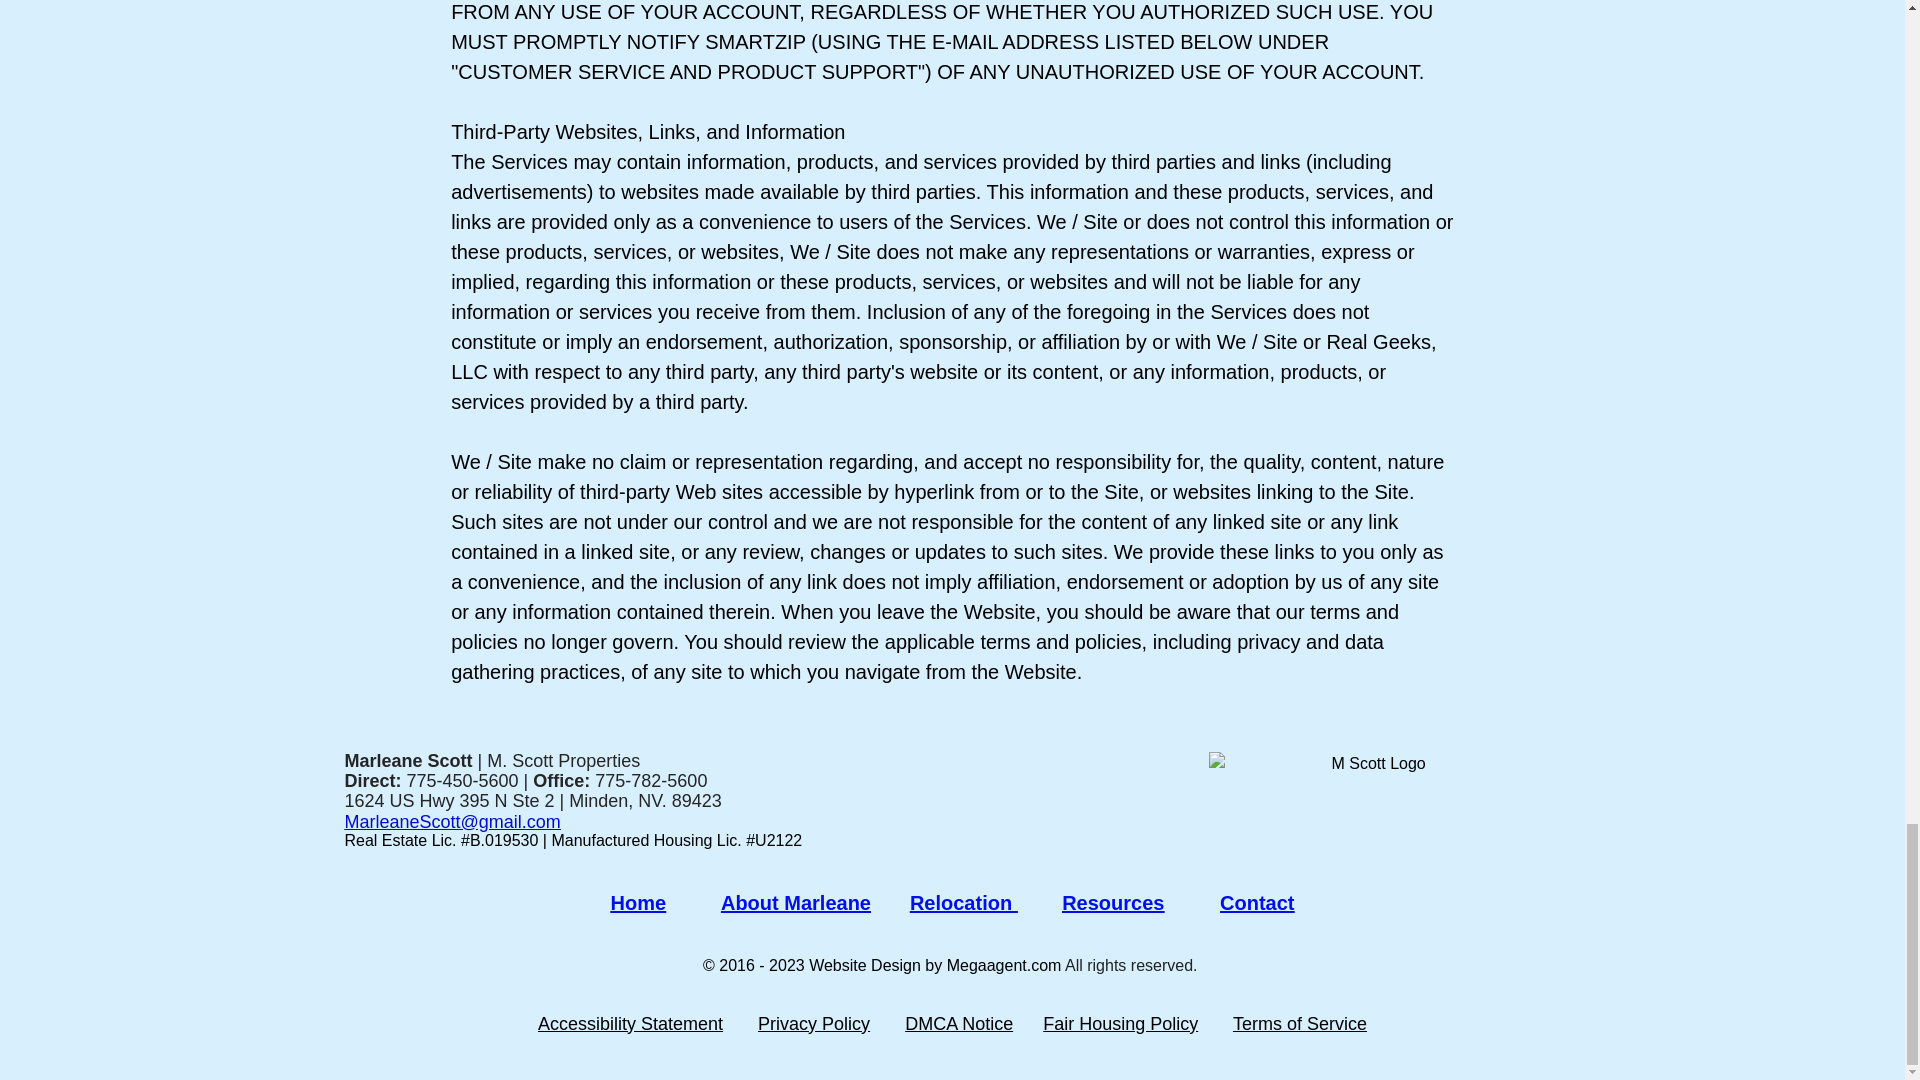  Describe the element at coordinates (814, 1024) in the screenshot. I see `Privacy Policy` at that location.